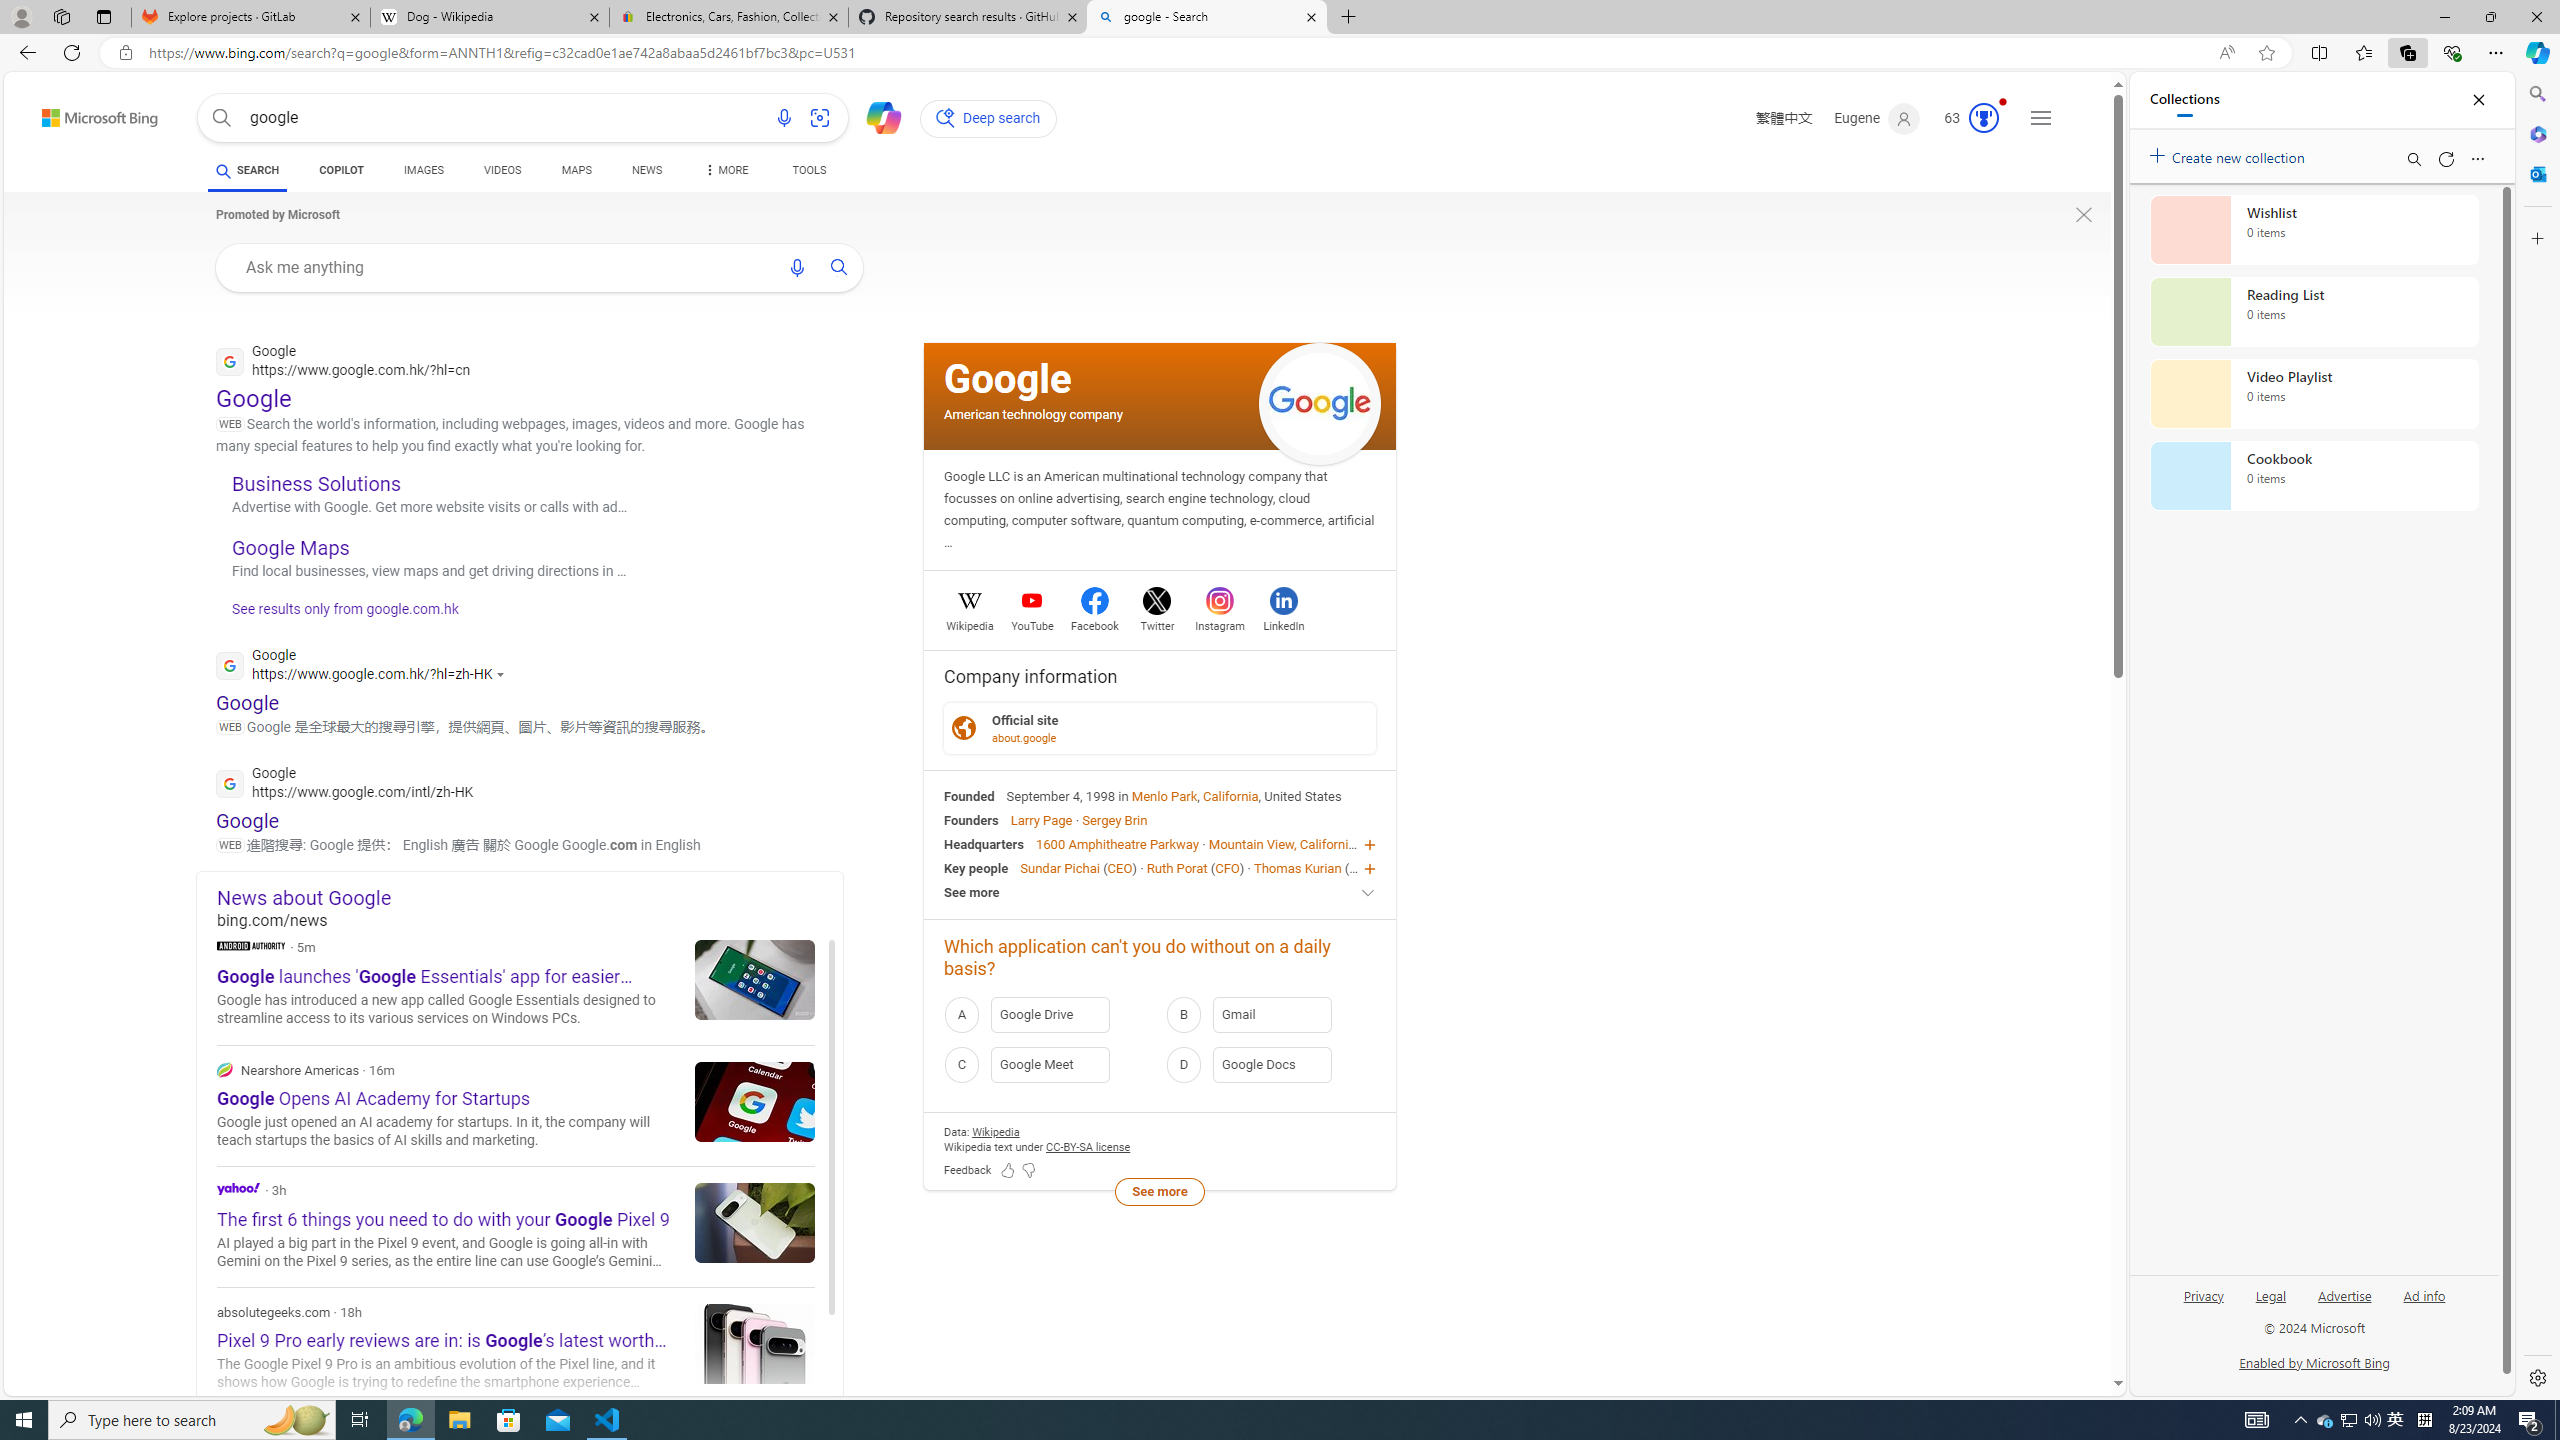  I want to click on VIDEOS, so click(502, 173).